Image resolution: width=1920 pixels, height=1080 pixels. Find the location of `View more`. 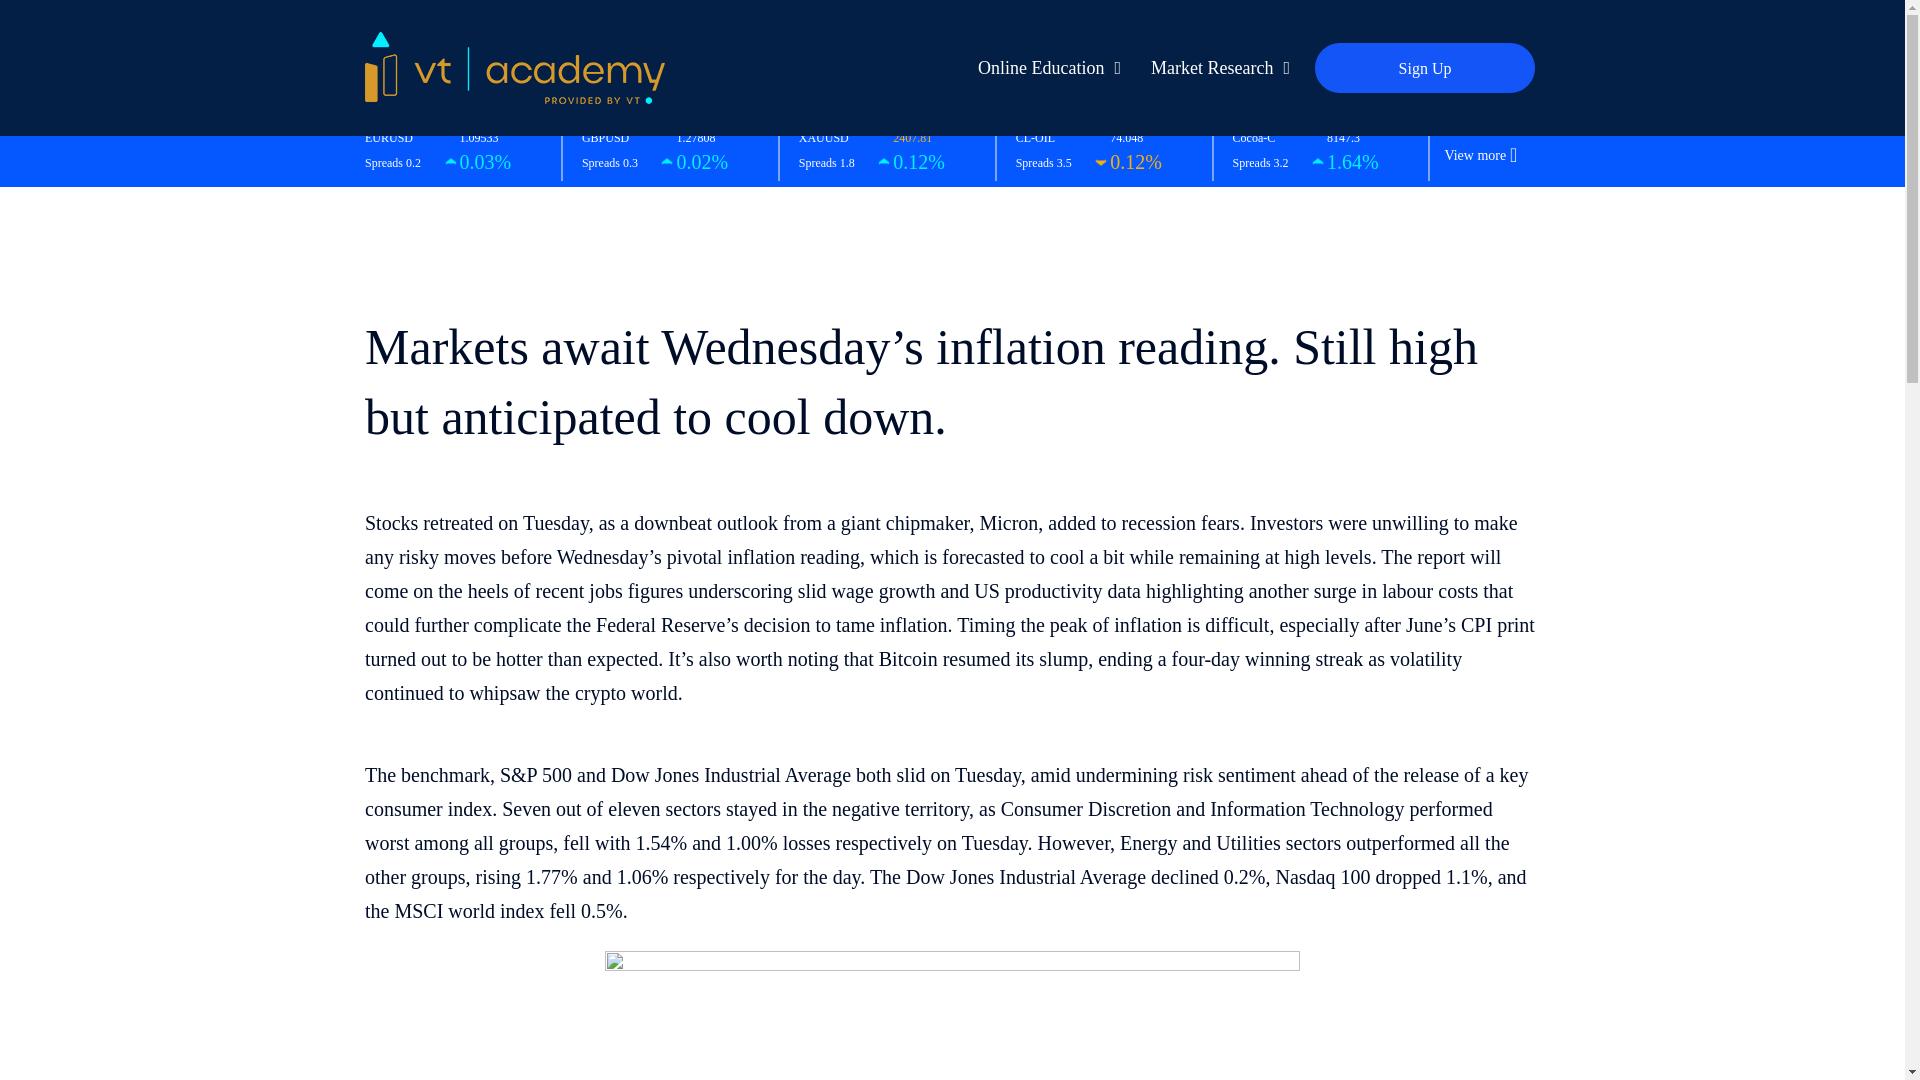

View more is located at coordinates (1474, 155).